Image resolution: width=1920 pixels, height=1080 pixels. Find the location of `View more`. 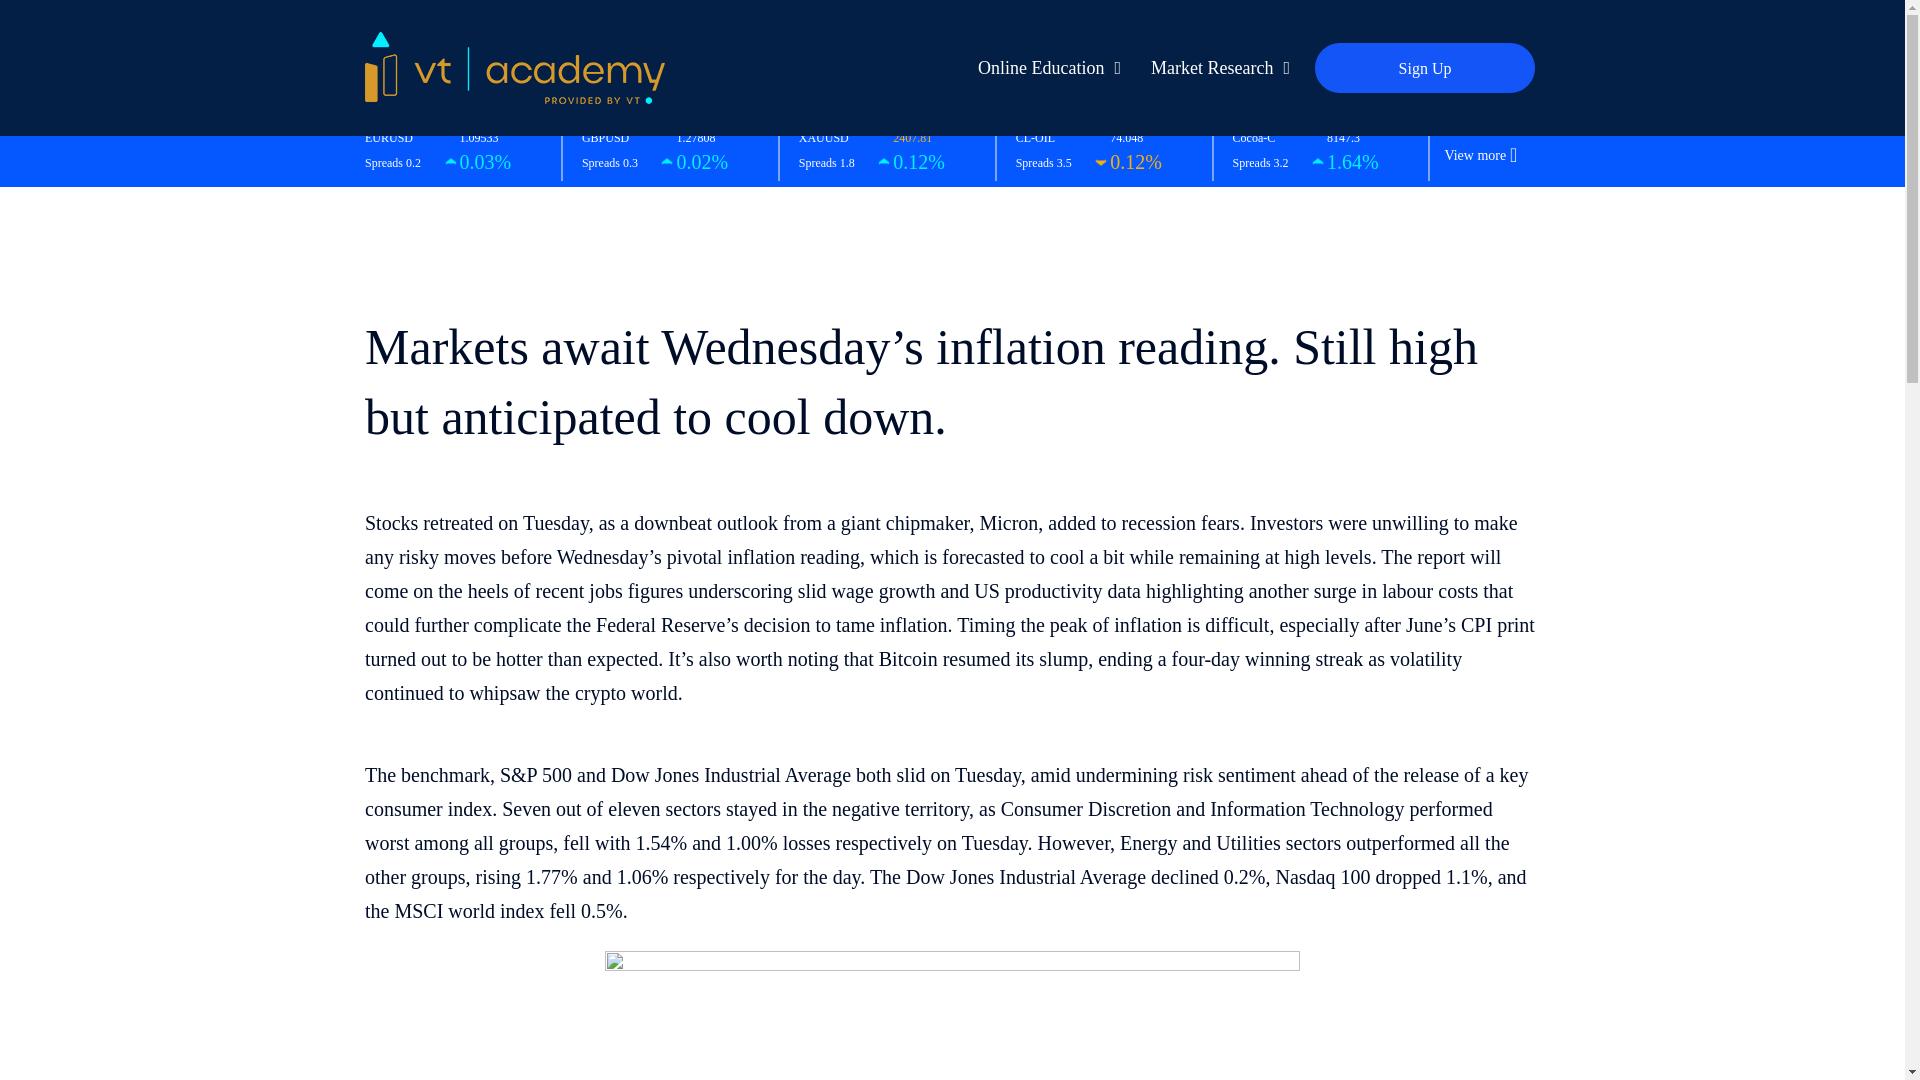

View more is located at coordinates (1474, 155).